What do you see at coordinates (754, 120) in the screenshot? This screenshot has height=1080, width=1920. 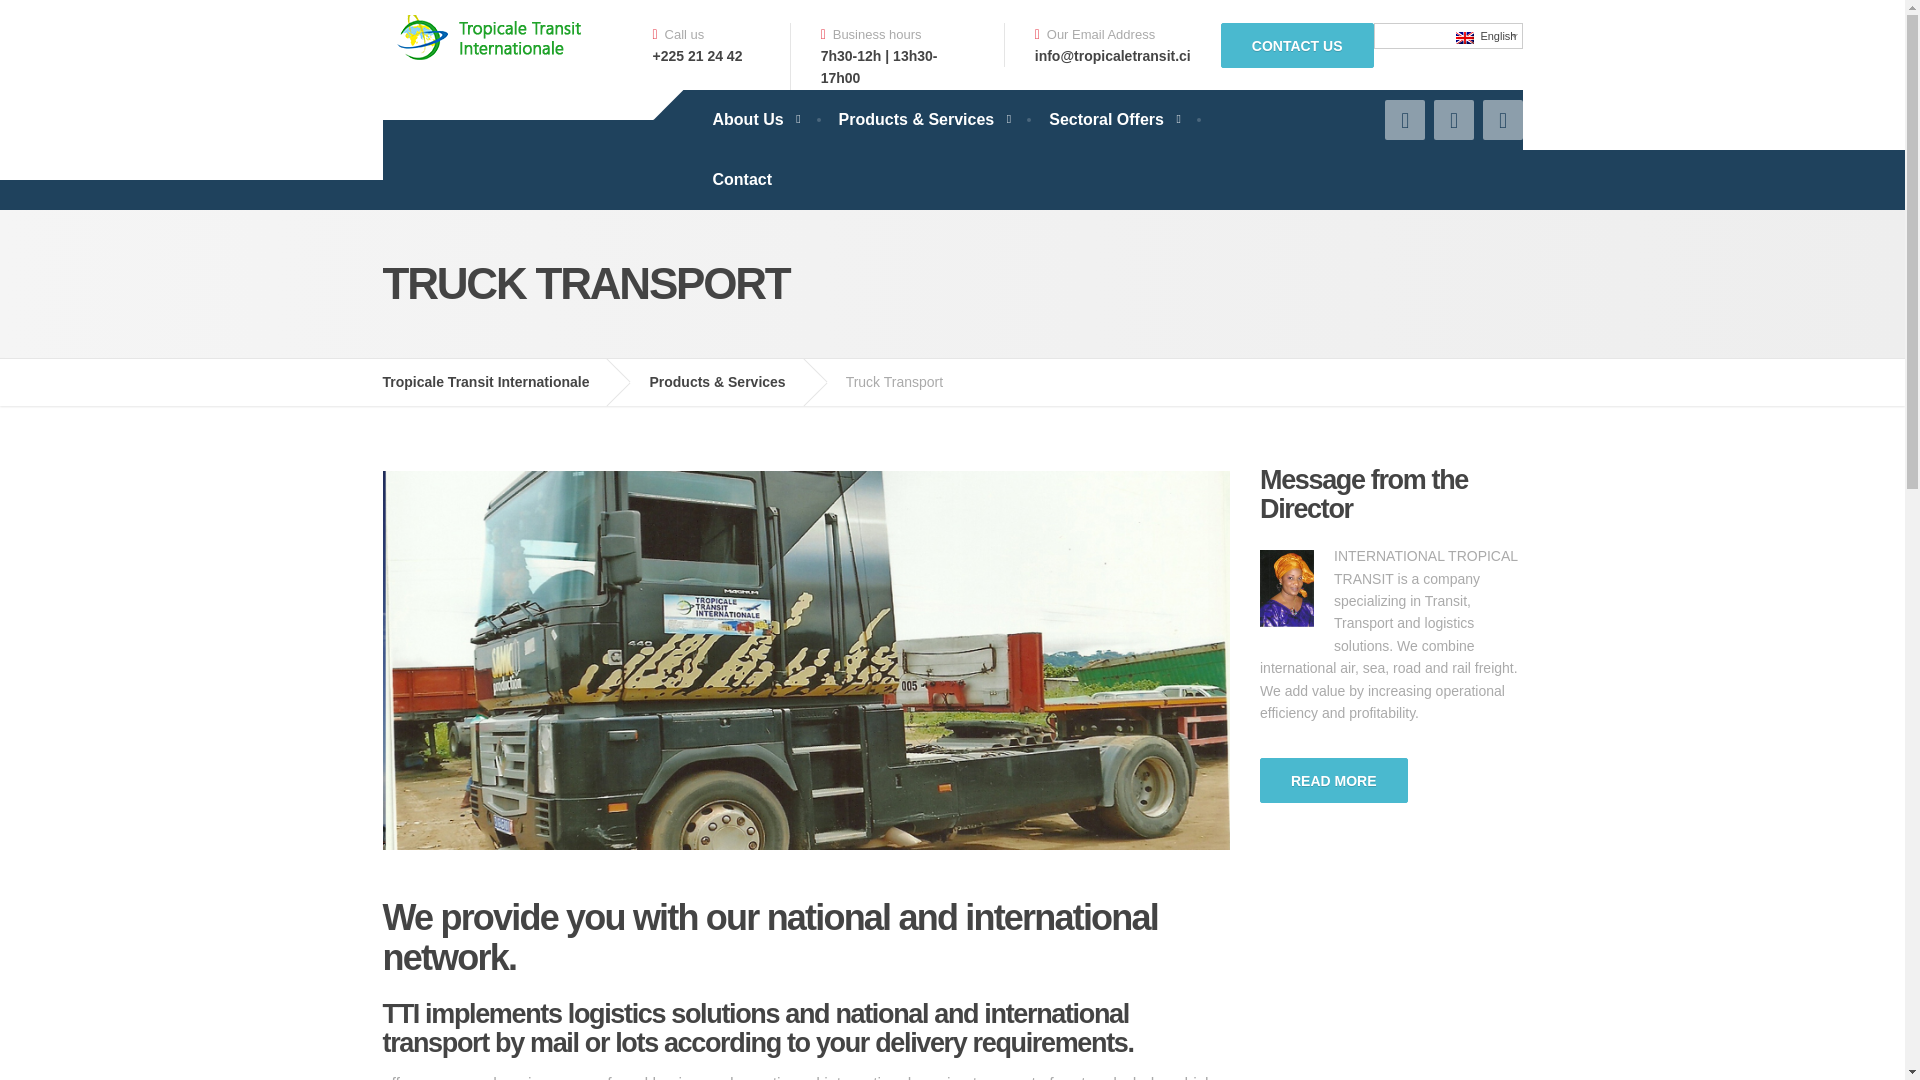 I see `About Us` at bounding box center [754, 120].